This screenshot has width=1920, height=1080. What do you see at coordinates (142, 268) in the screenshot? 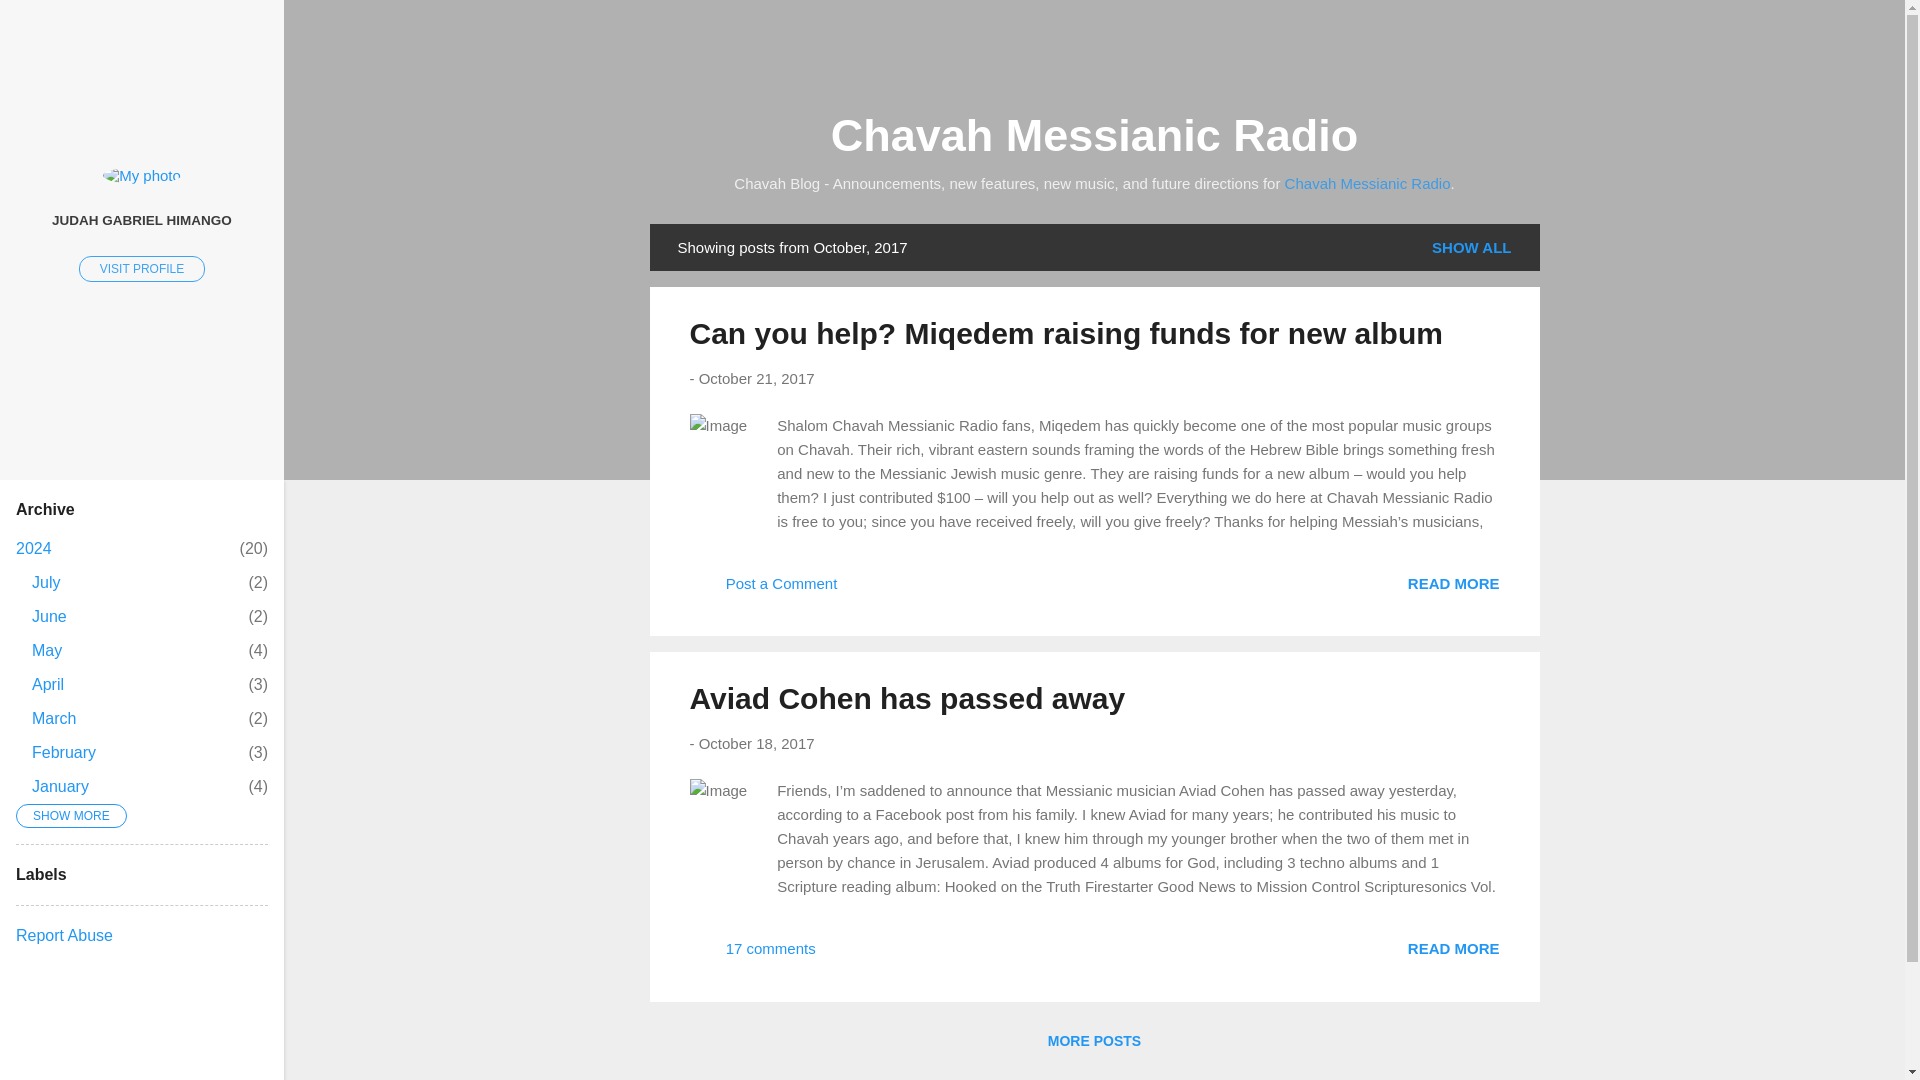
I see `SHOW ALL` at bounding box center [142, 268].